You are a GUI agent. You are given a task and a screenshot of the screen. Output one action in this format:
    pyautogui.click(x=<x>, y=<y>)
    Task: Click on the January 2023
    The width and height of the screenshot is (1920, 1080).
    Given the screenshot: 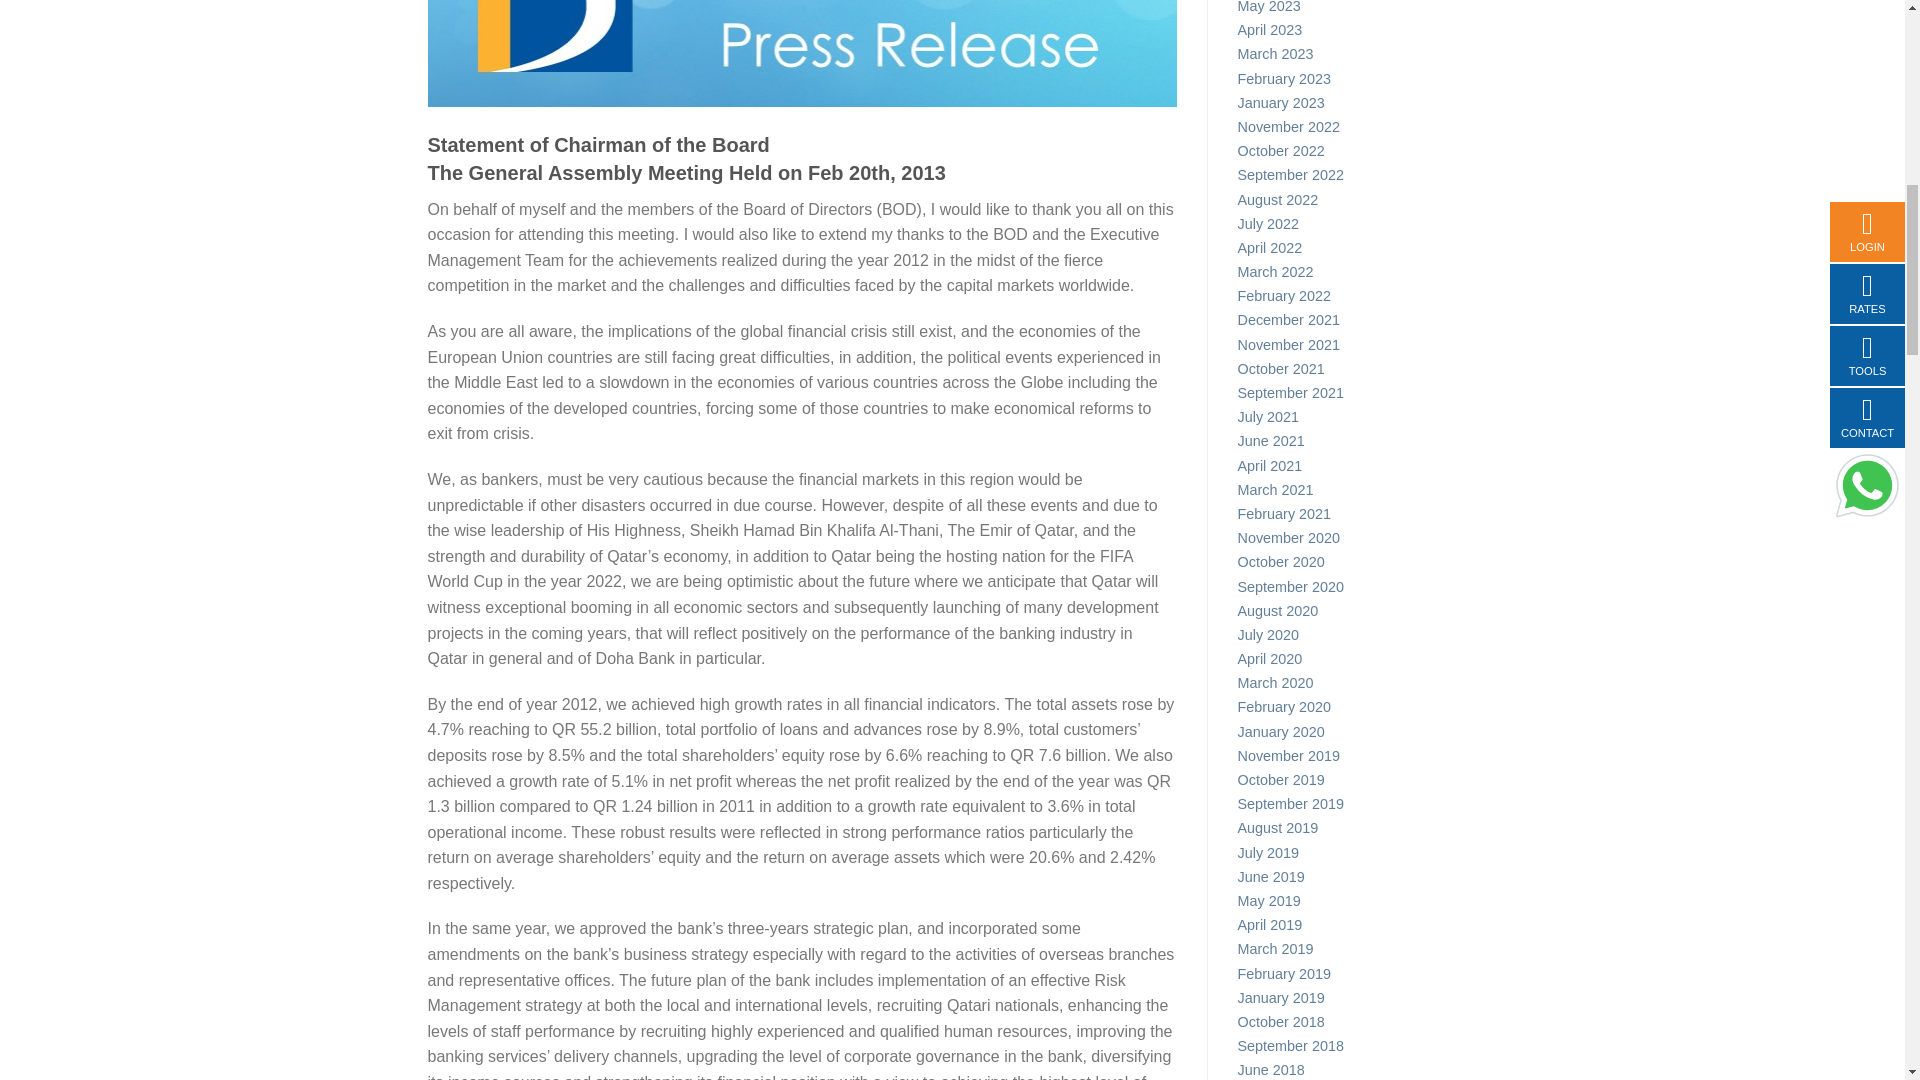 What is the action you would take?
    pyautogui.click(x=1358, y=105)
    